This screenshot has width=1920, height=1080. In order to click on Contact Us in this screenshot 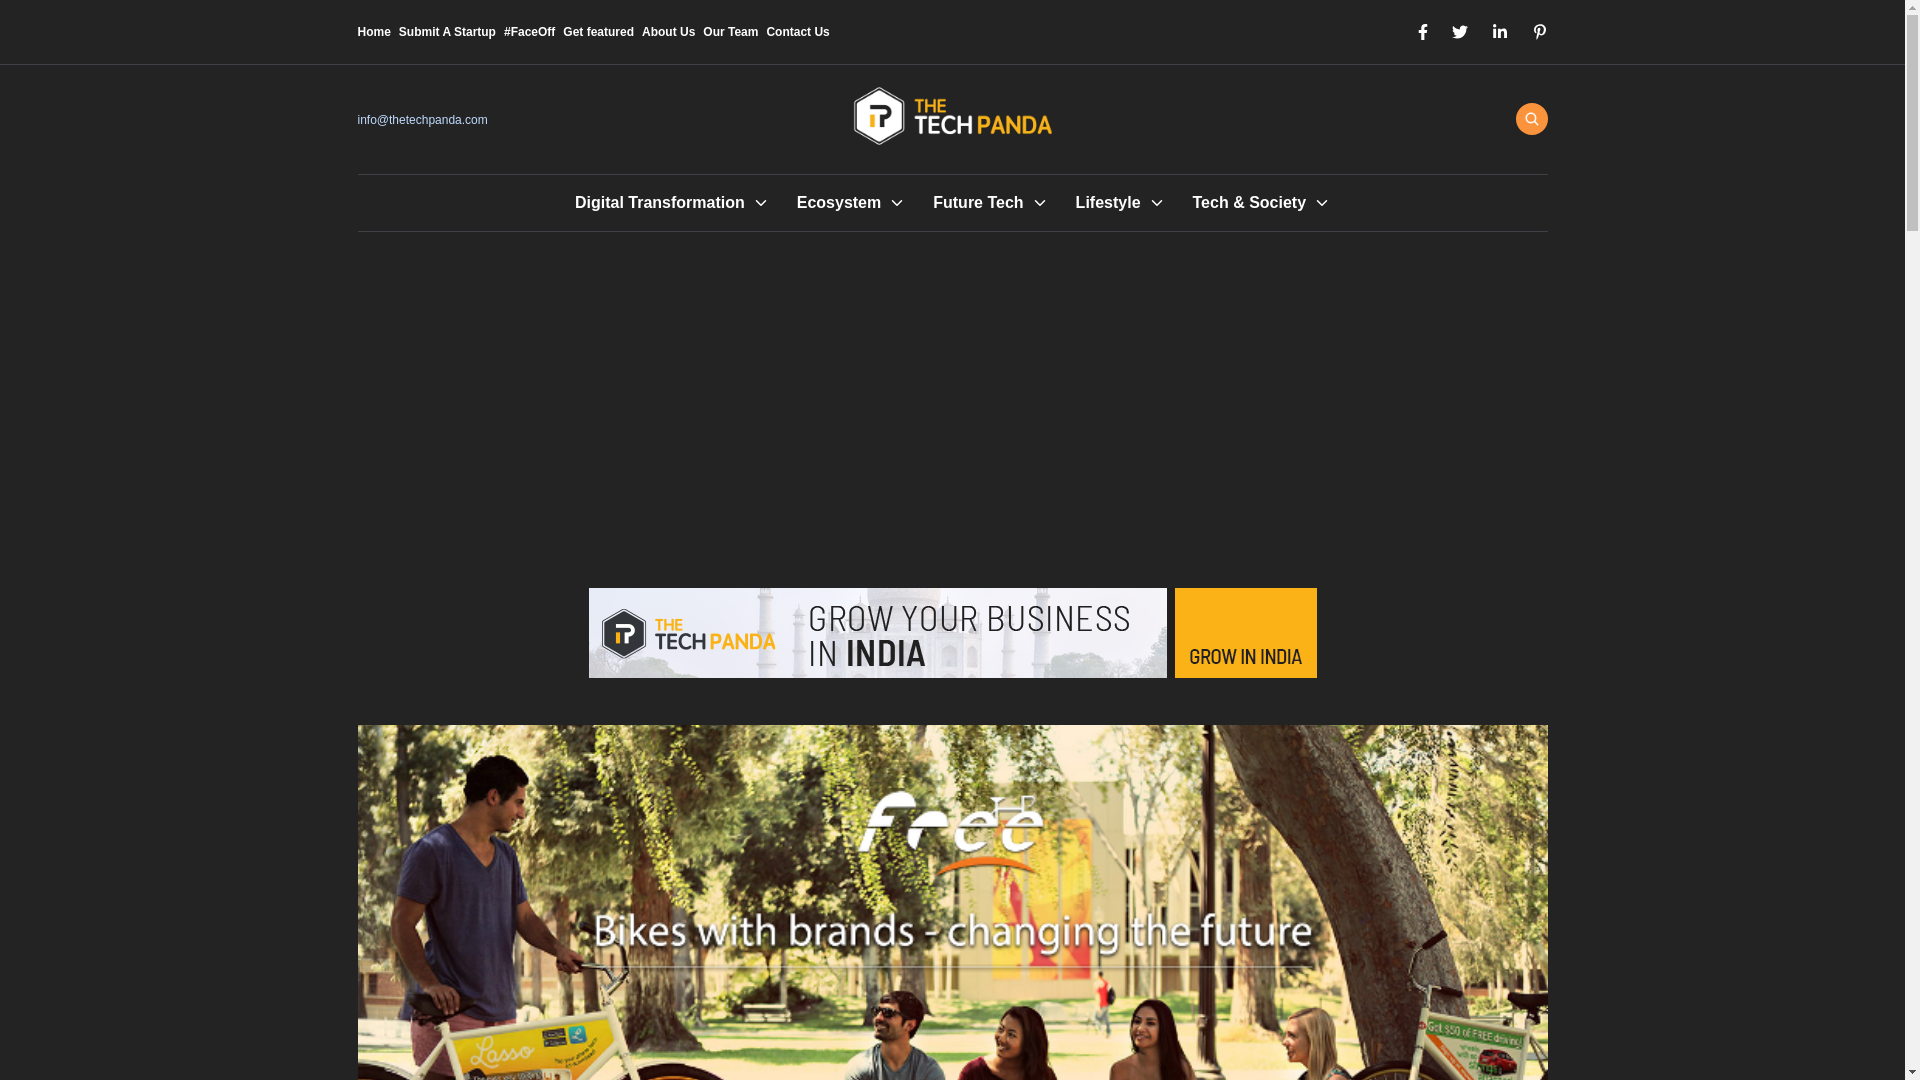, I will do `click(798, 32)`.